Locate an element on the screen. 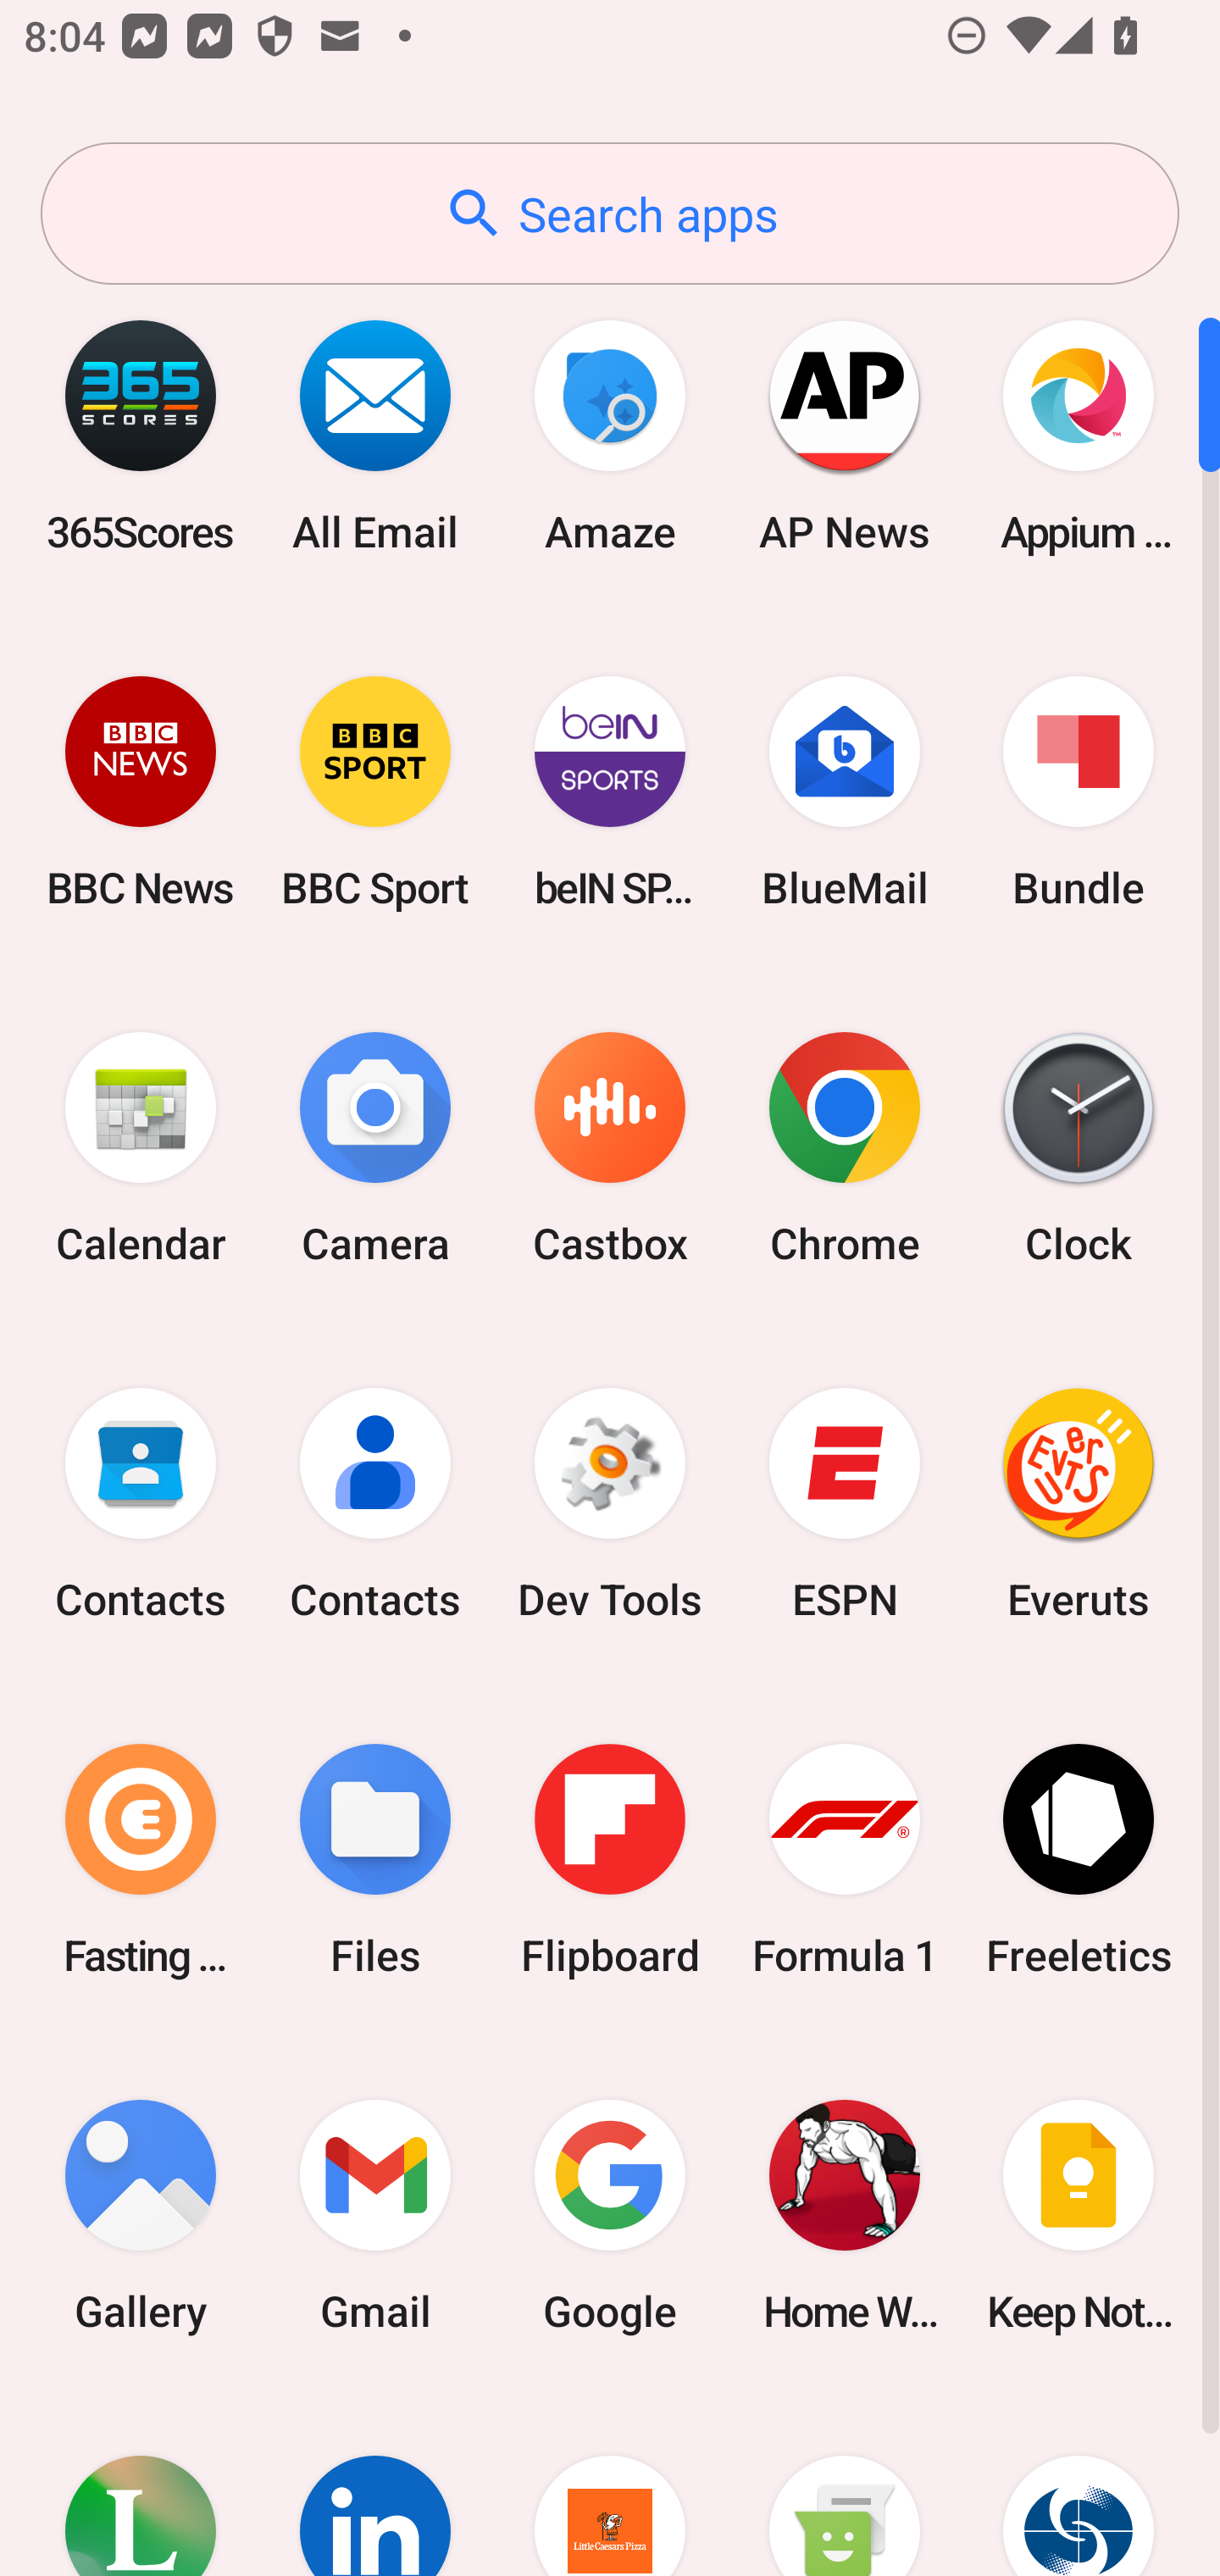 This screenshot has height=2576, width=1220. Freeletics is located at coordinates (1079, 1859).